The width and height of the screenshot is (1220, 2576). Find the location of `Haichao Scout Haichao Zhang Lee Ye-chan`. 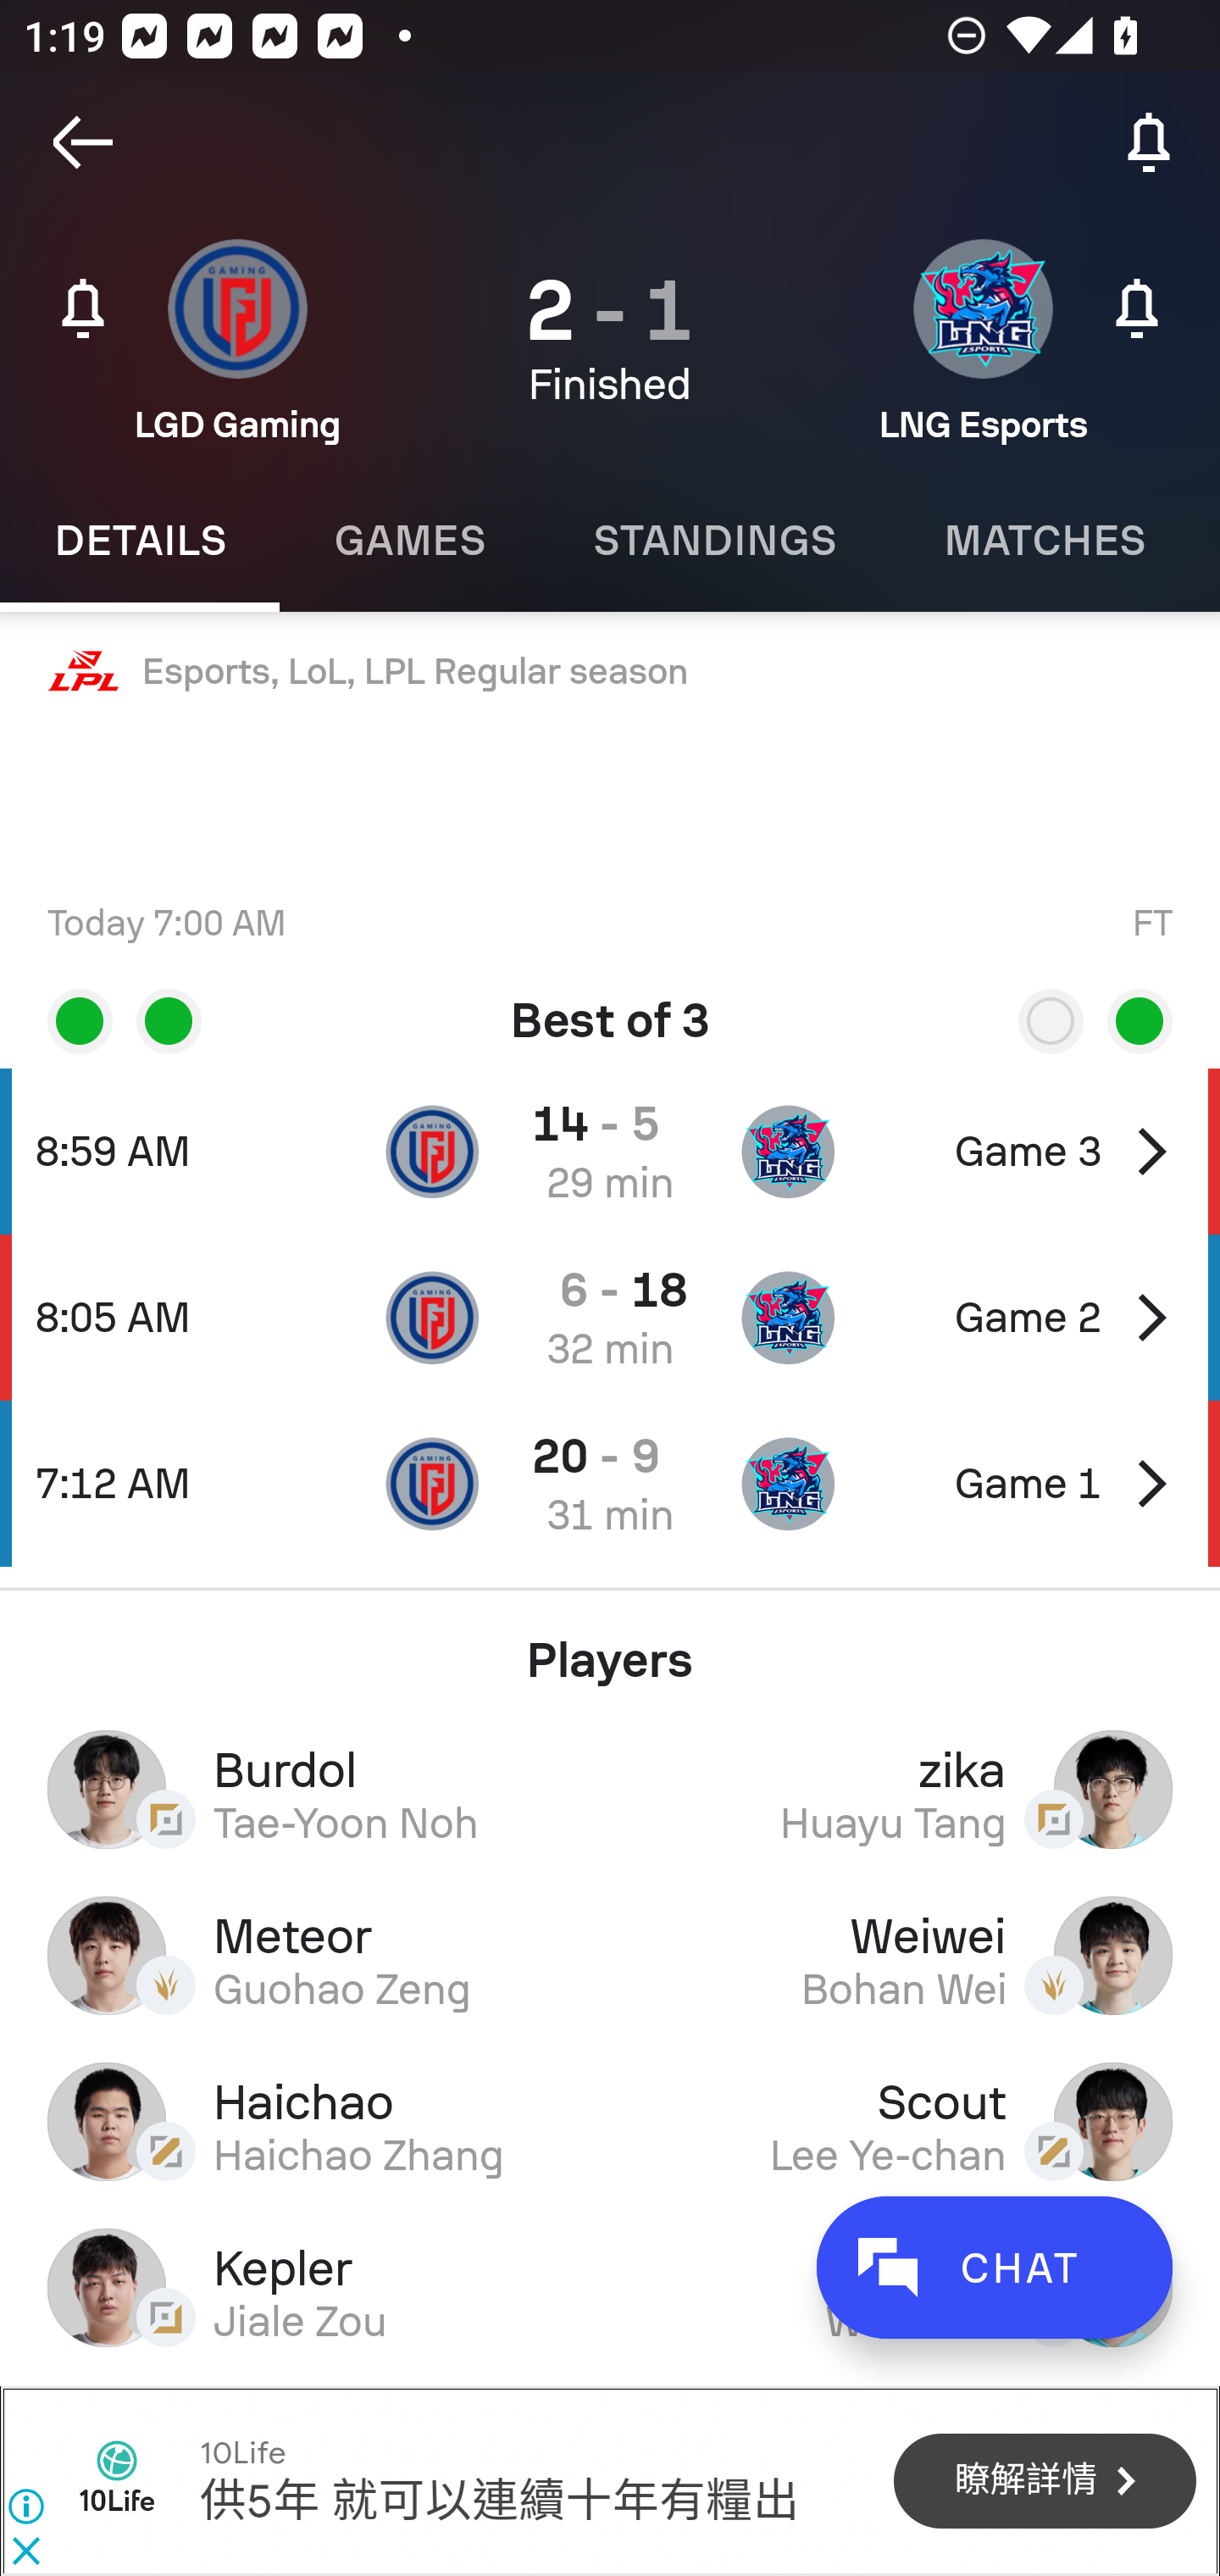

Haichao Scout Haichao Zhang Lee Ye-chan is located at coordinates (610, 2121).